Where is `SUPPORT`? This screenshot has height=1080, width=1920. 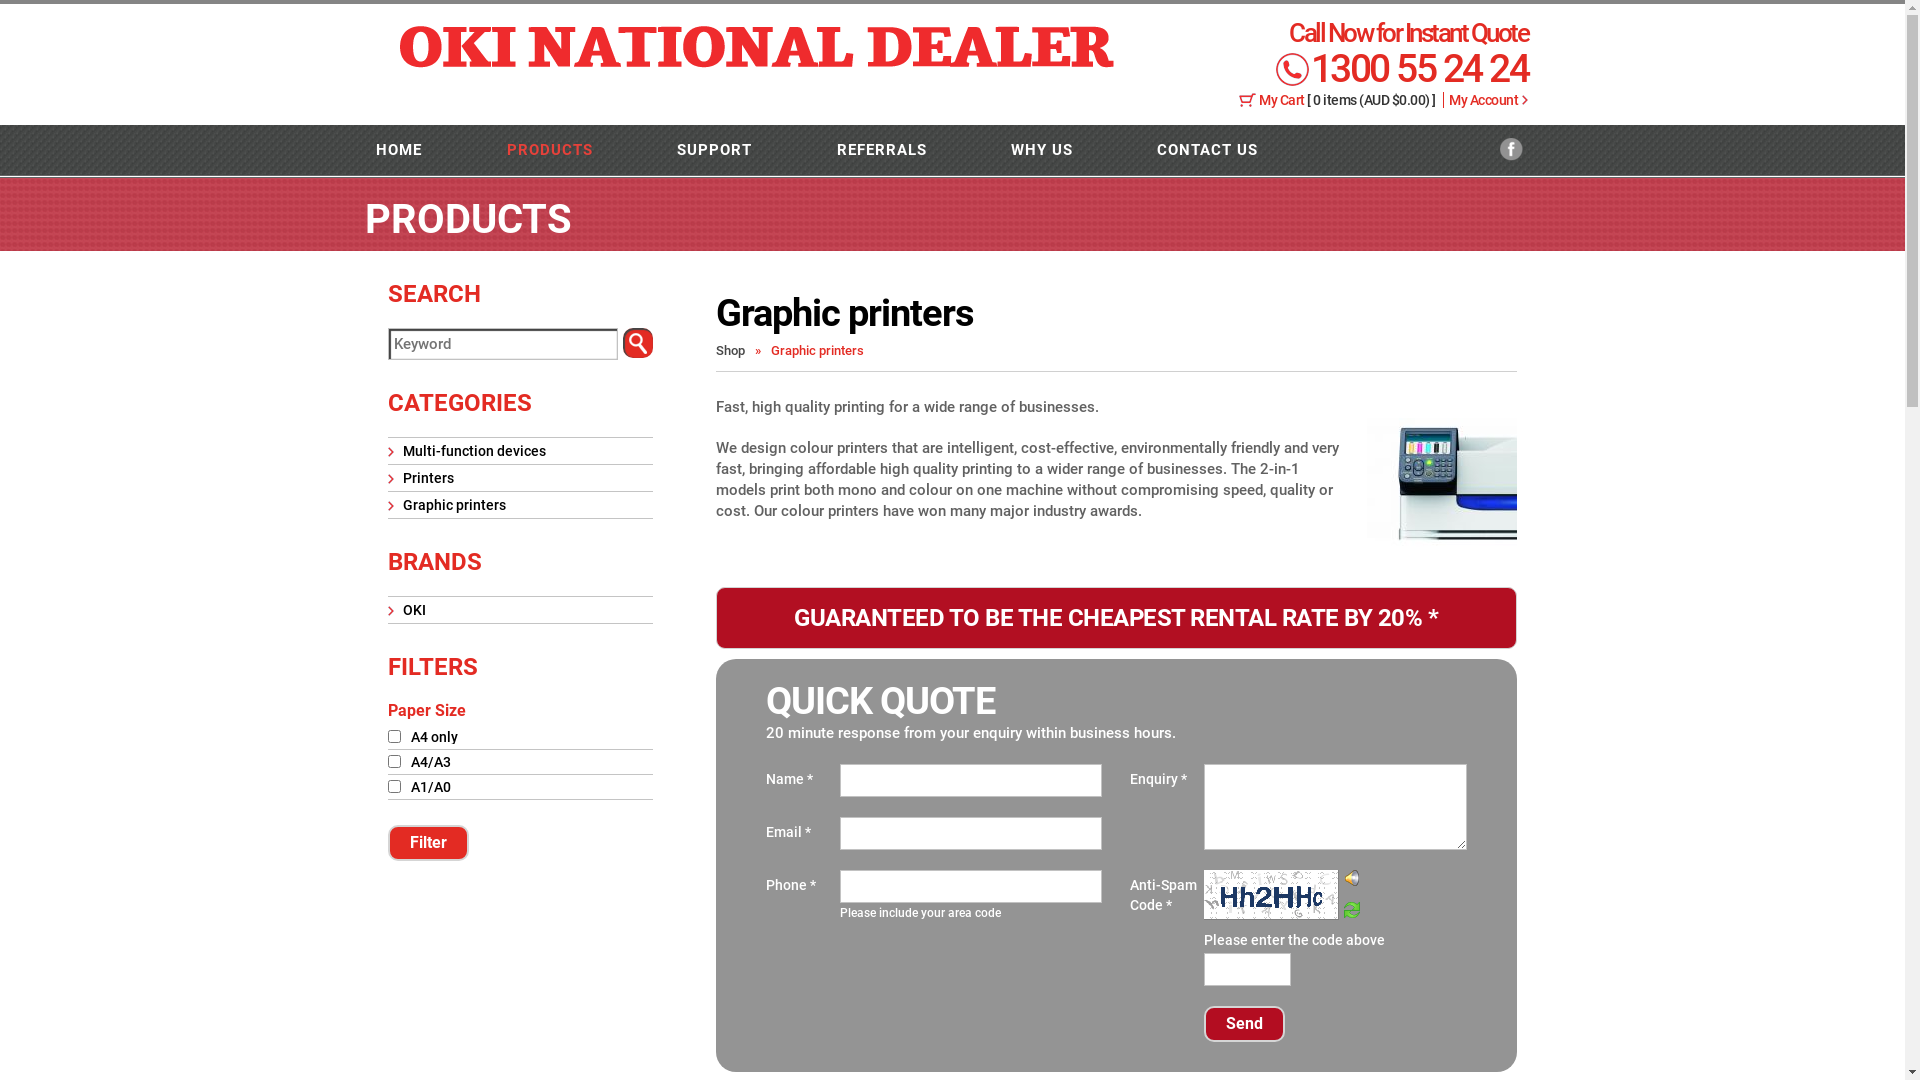
SUPPORT is located at coordinates (714, 150).